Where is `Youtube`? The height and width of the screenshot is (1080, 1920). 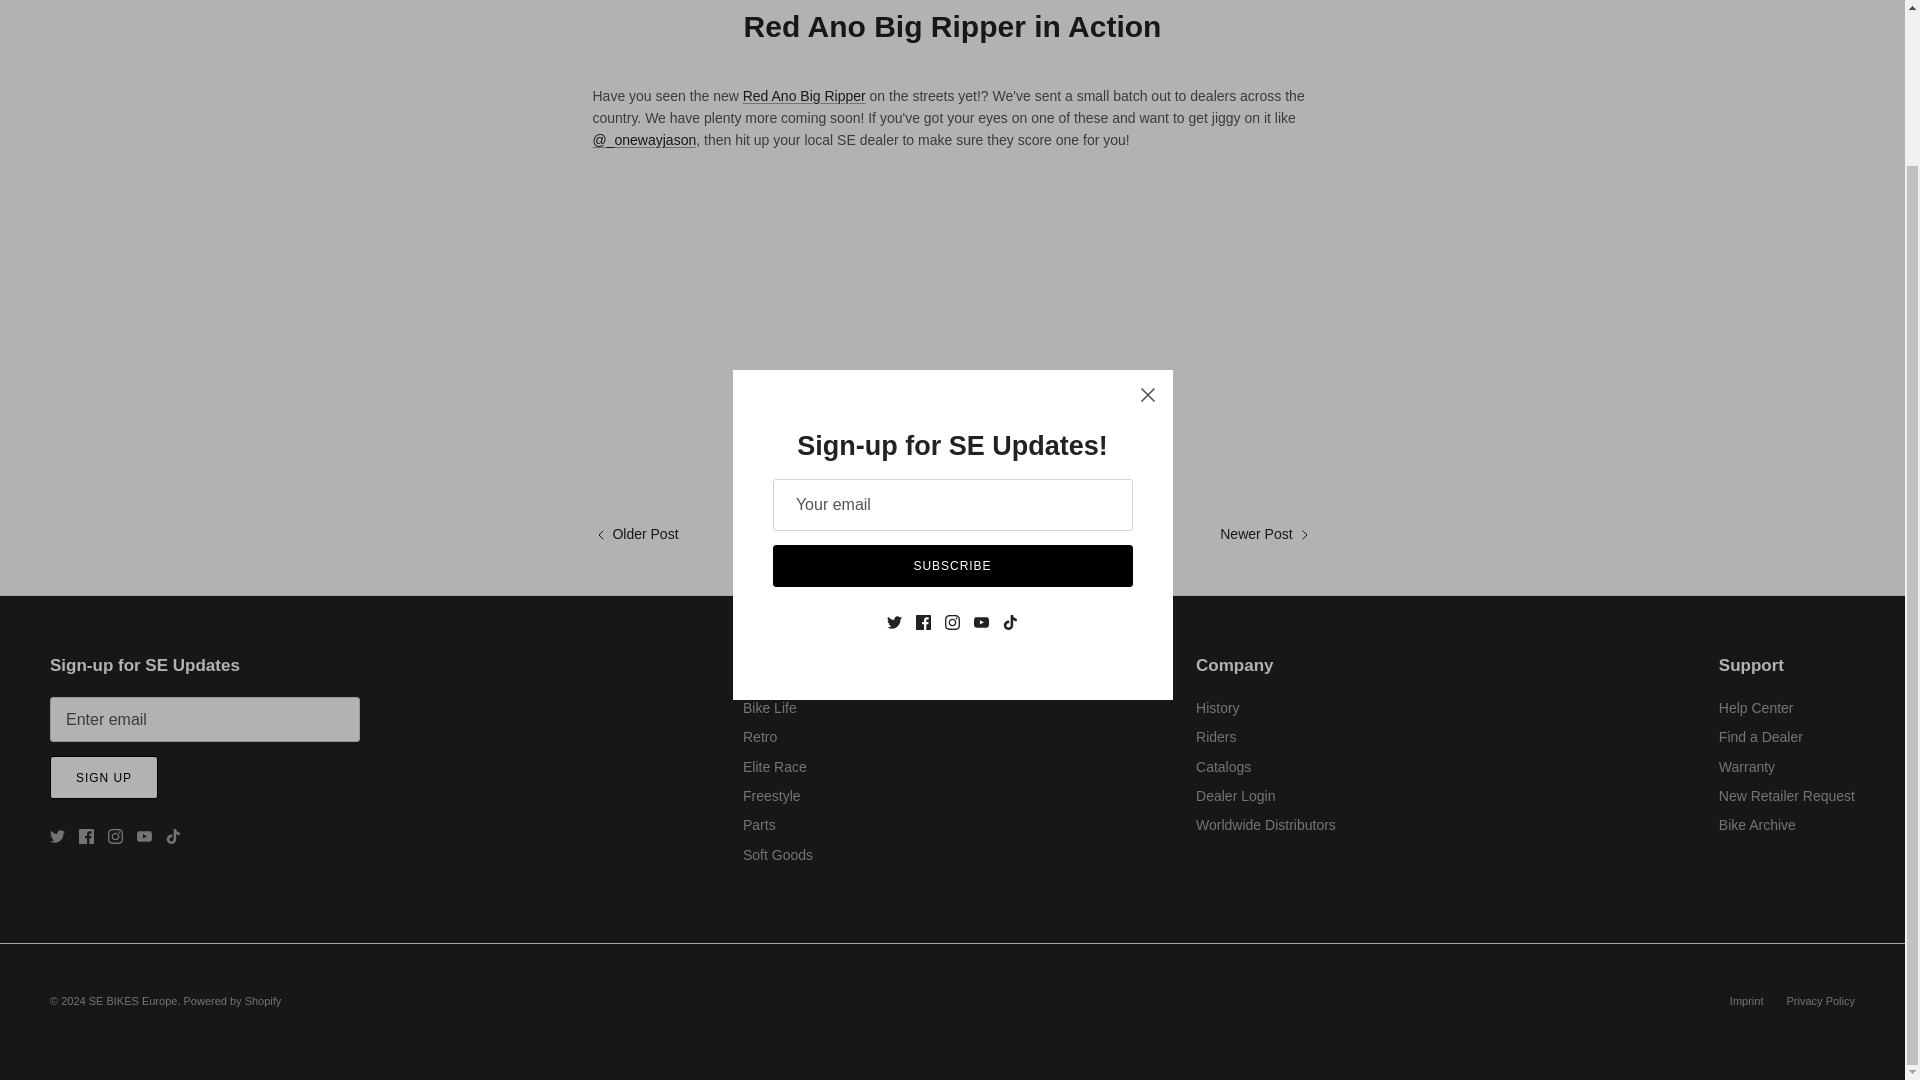 Youtube is located at coordinates (144, 836).